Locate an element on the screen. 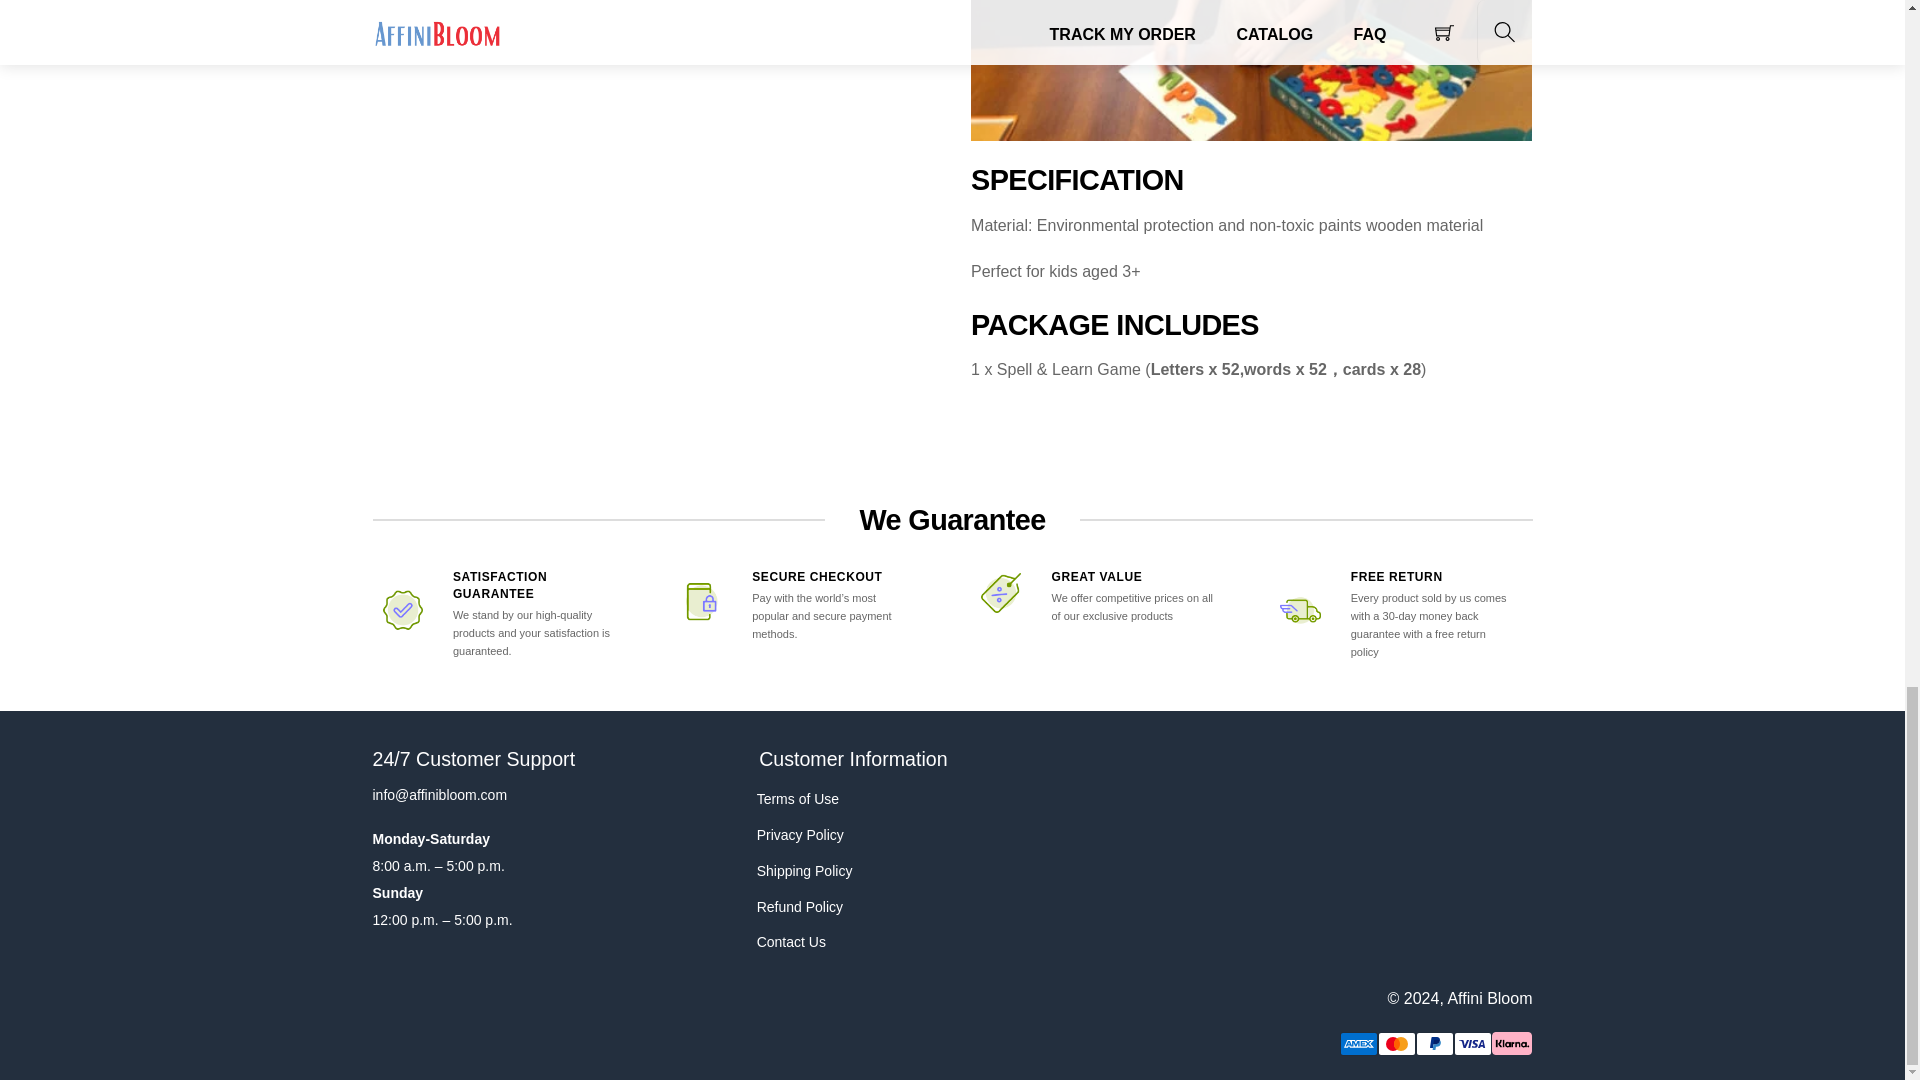 The width and height of the screenshot is (1920, 1080). Refund Policy is located at coordinates (870, 906).